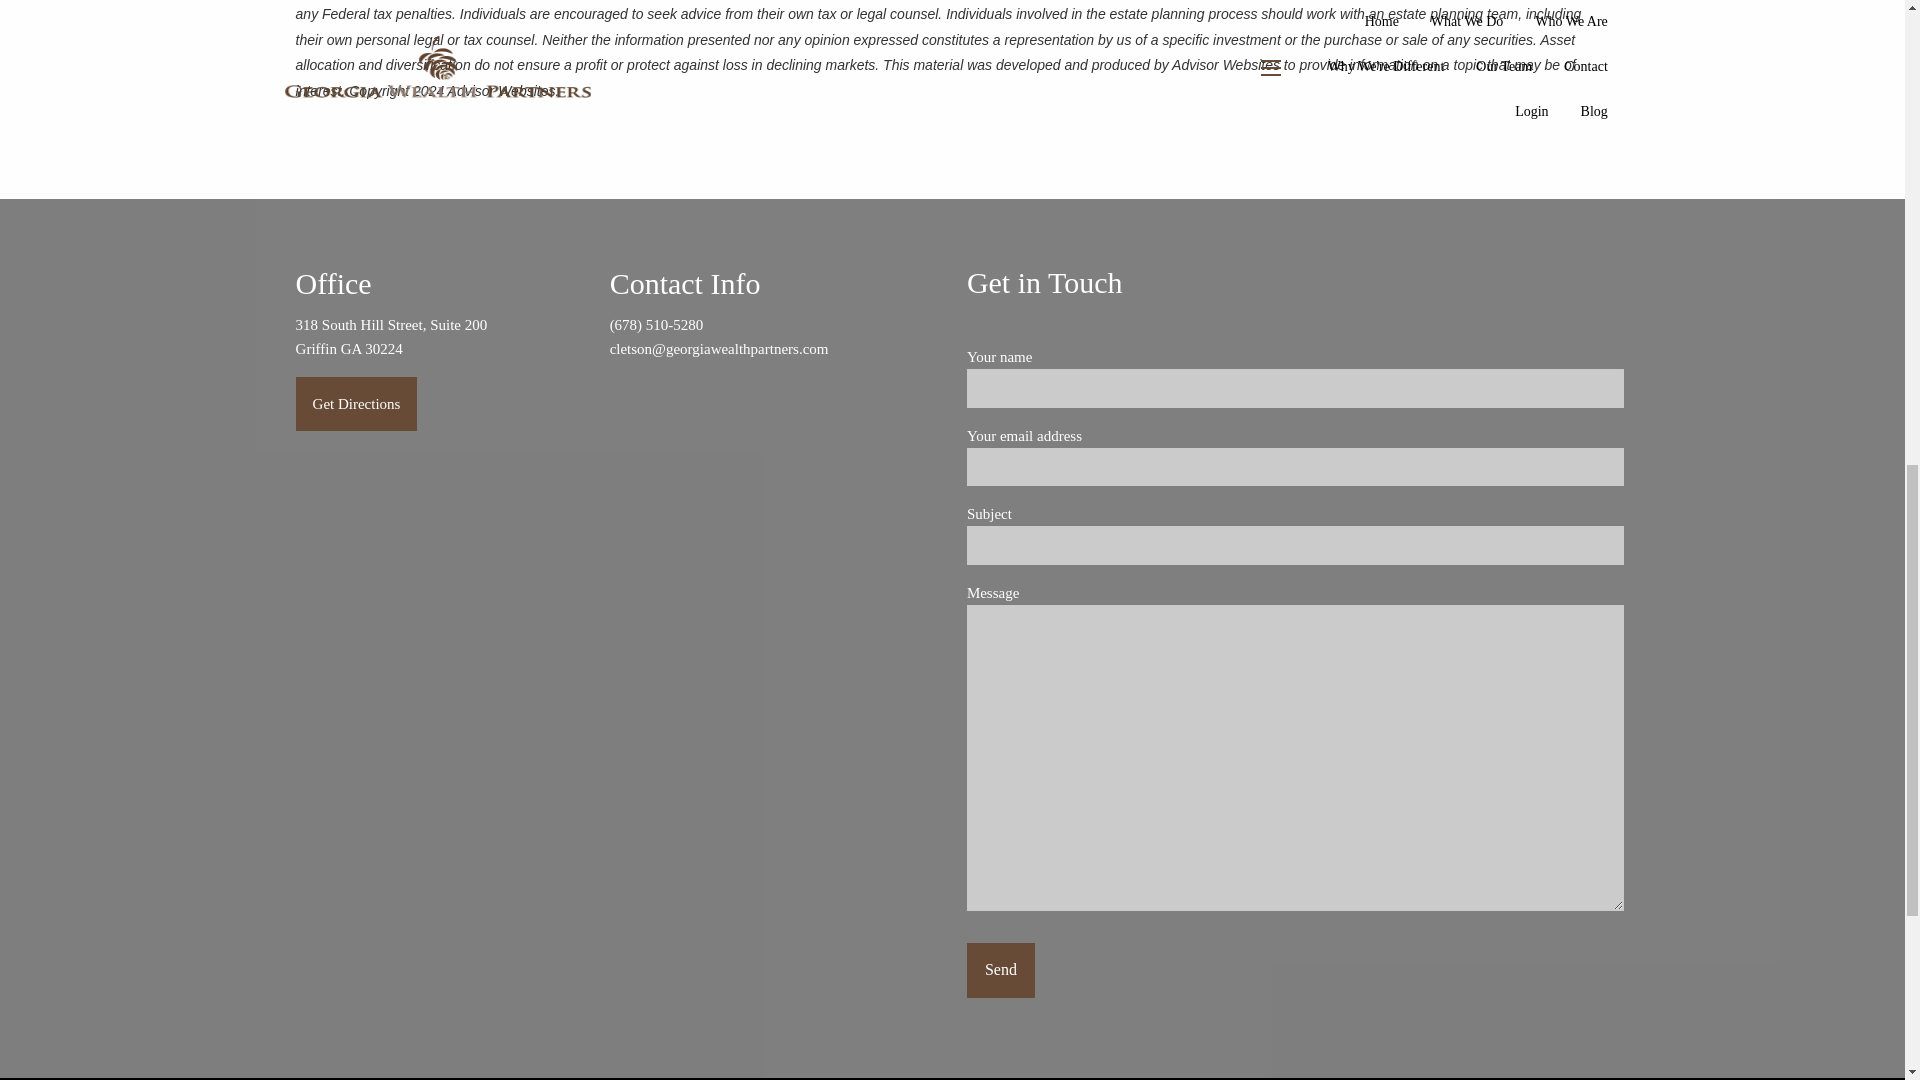 The image size is (1920, 1080). Describe the element at coordinates (356, 403) in the screenshot. I see `Get Directions` at that location.